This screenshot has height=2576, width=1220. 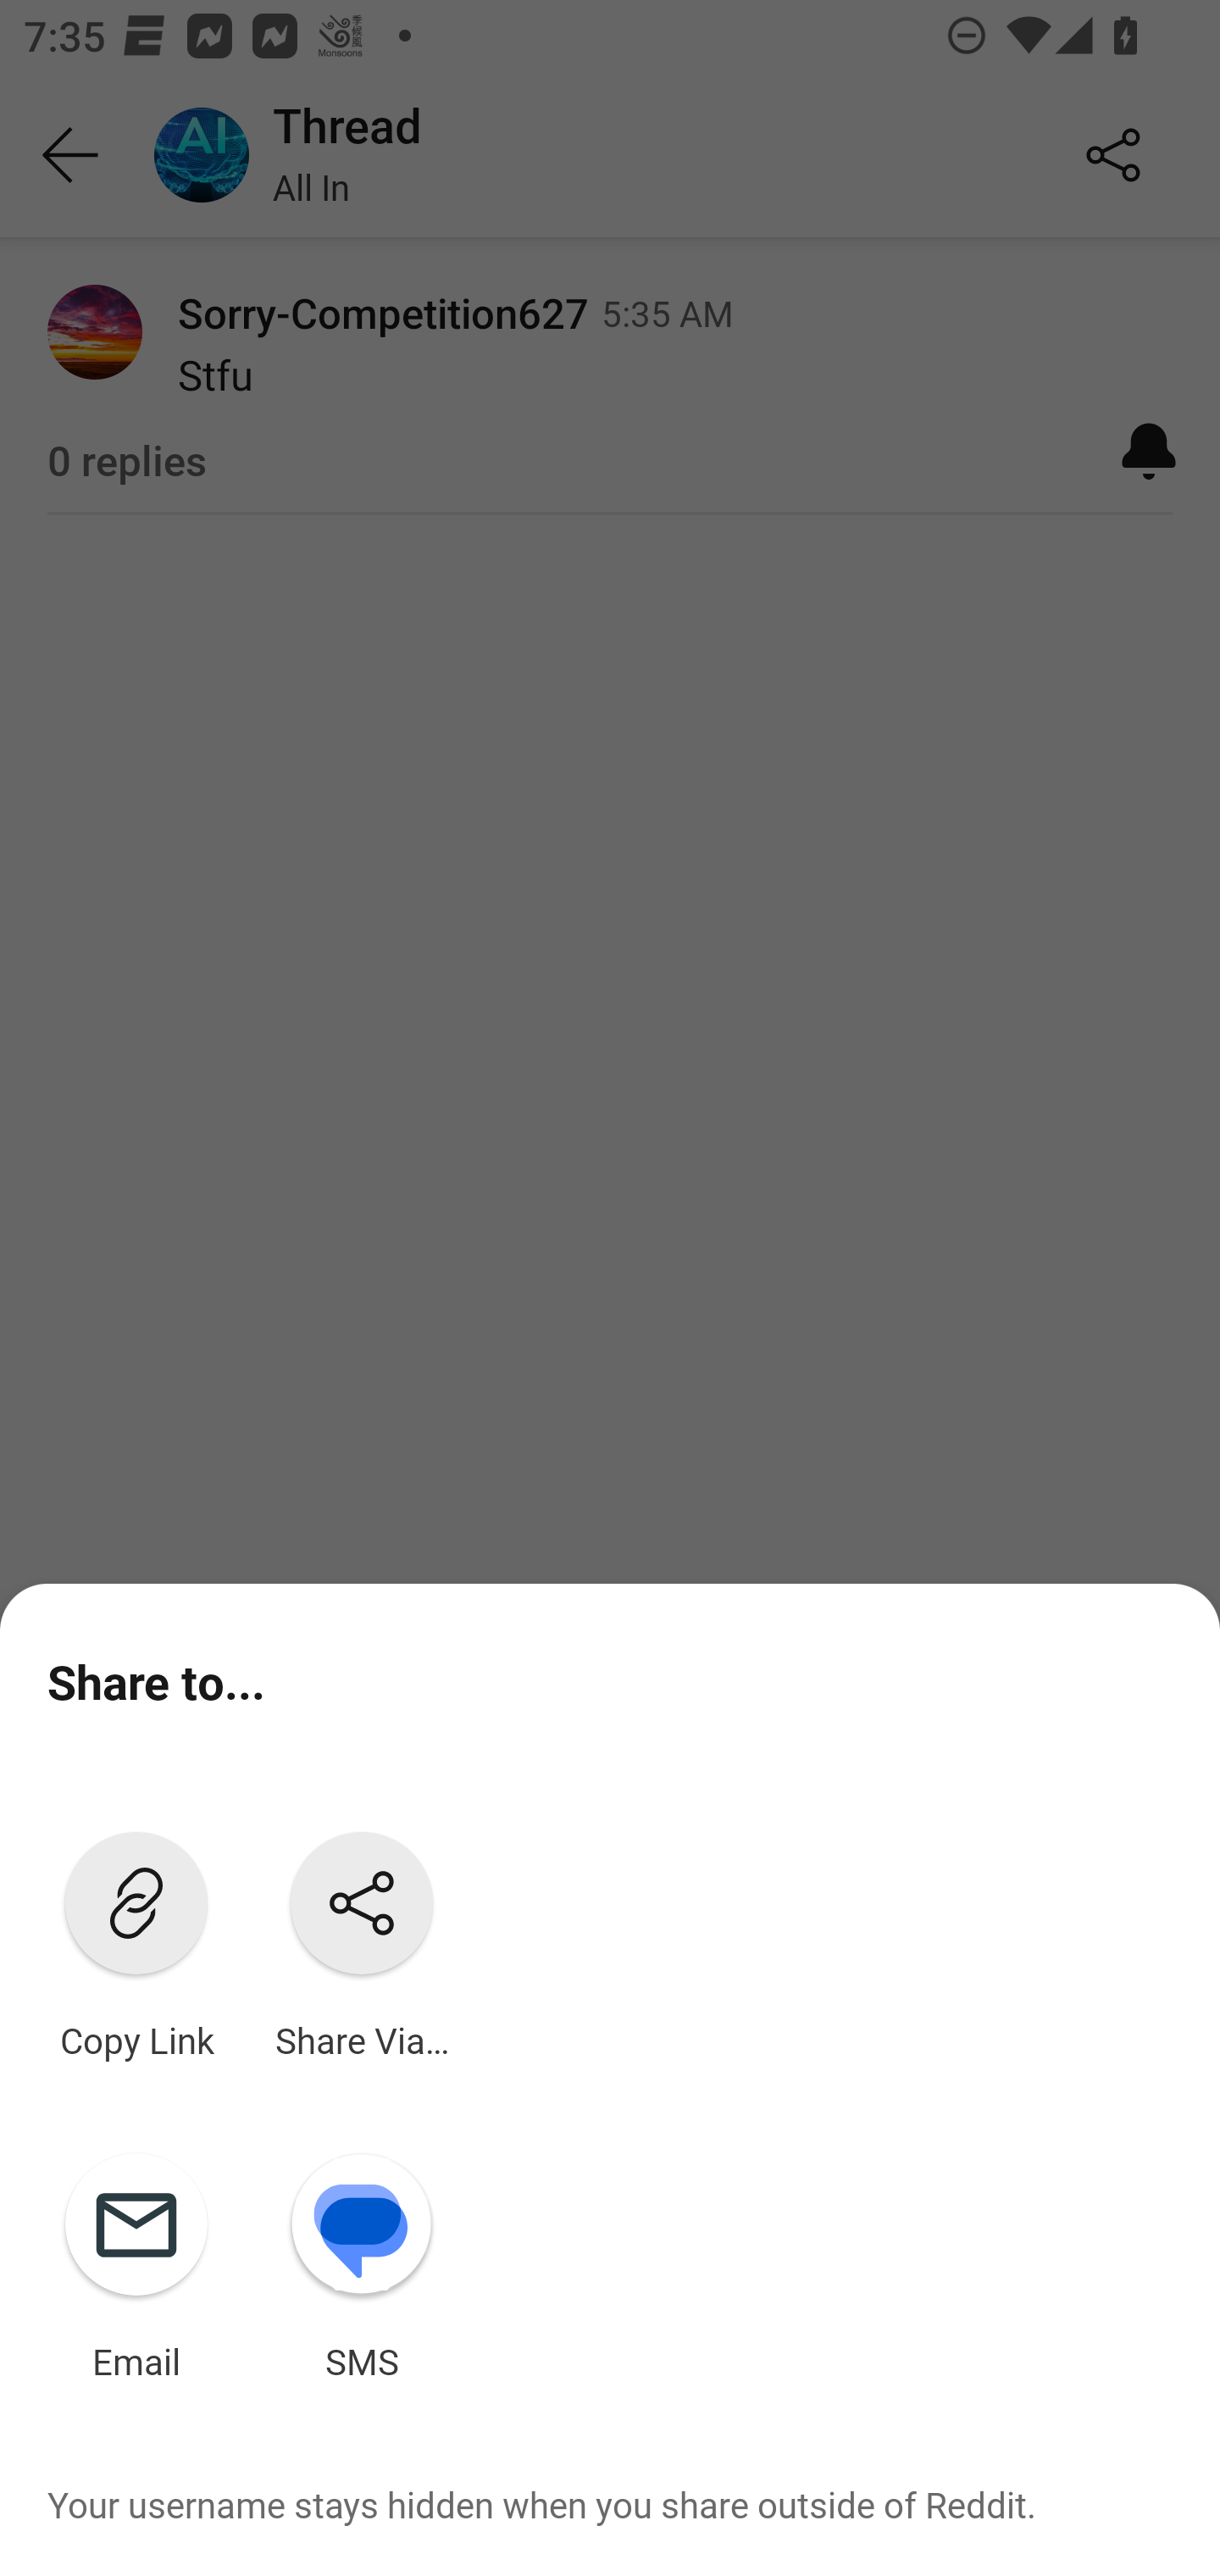 I want to click on SMS, so click(x=361, y=2260).